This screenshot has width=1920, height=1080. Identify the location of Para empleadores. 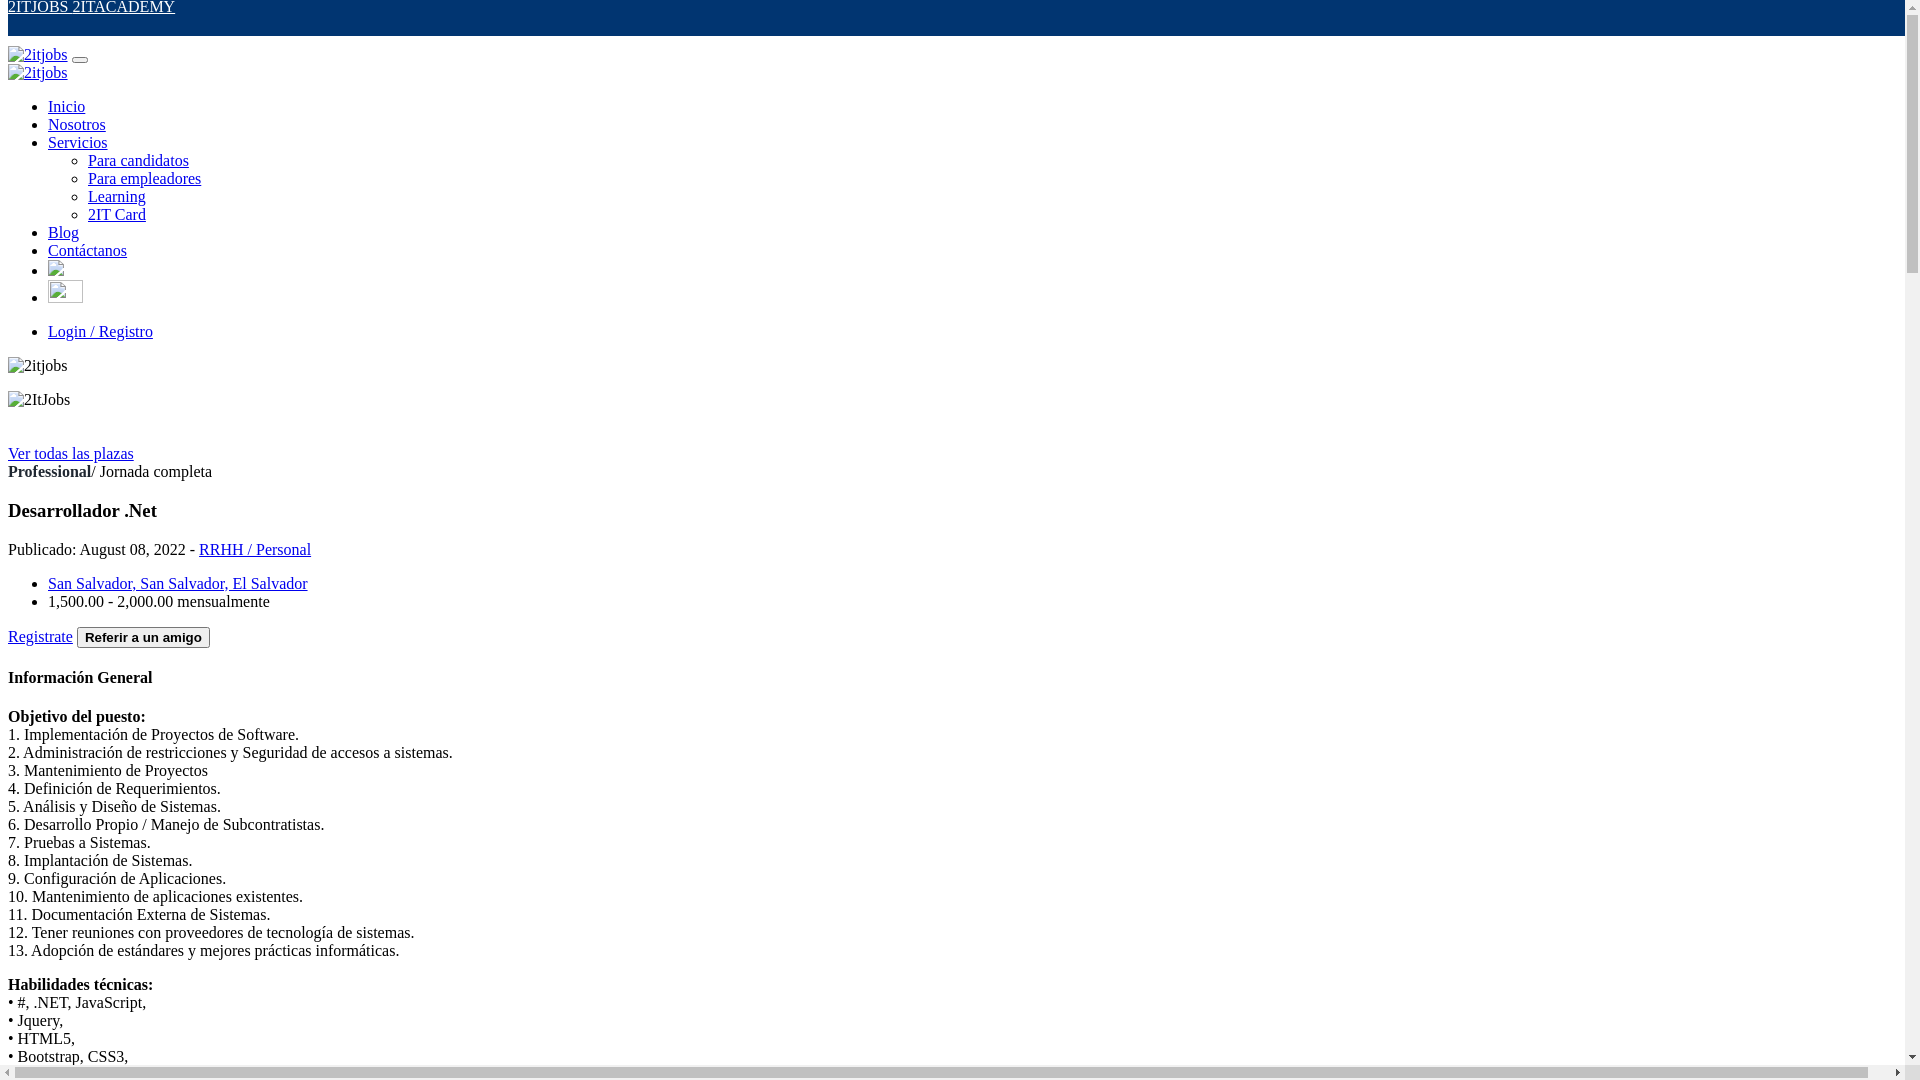
(144, 178).